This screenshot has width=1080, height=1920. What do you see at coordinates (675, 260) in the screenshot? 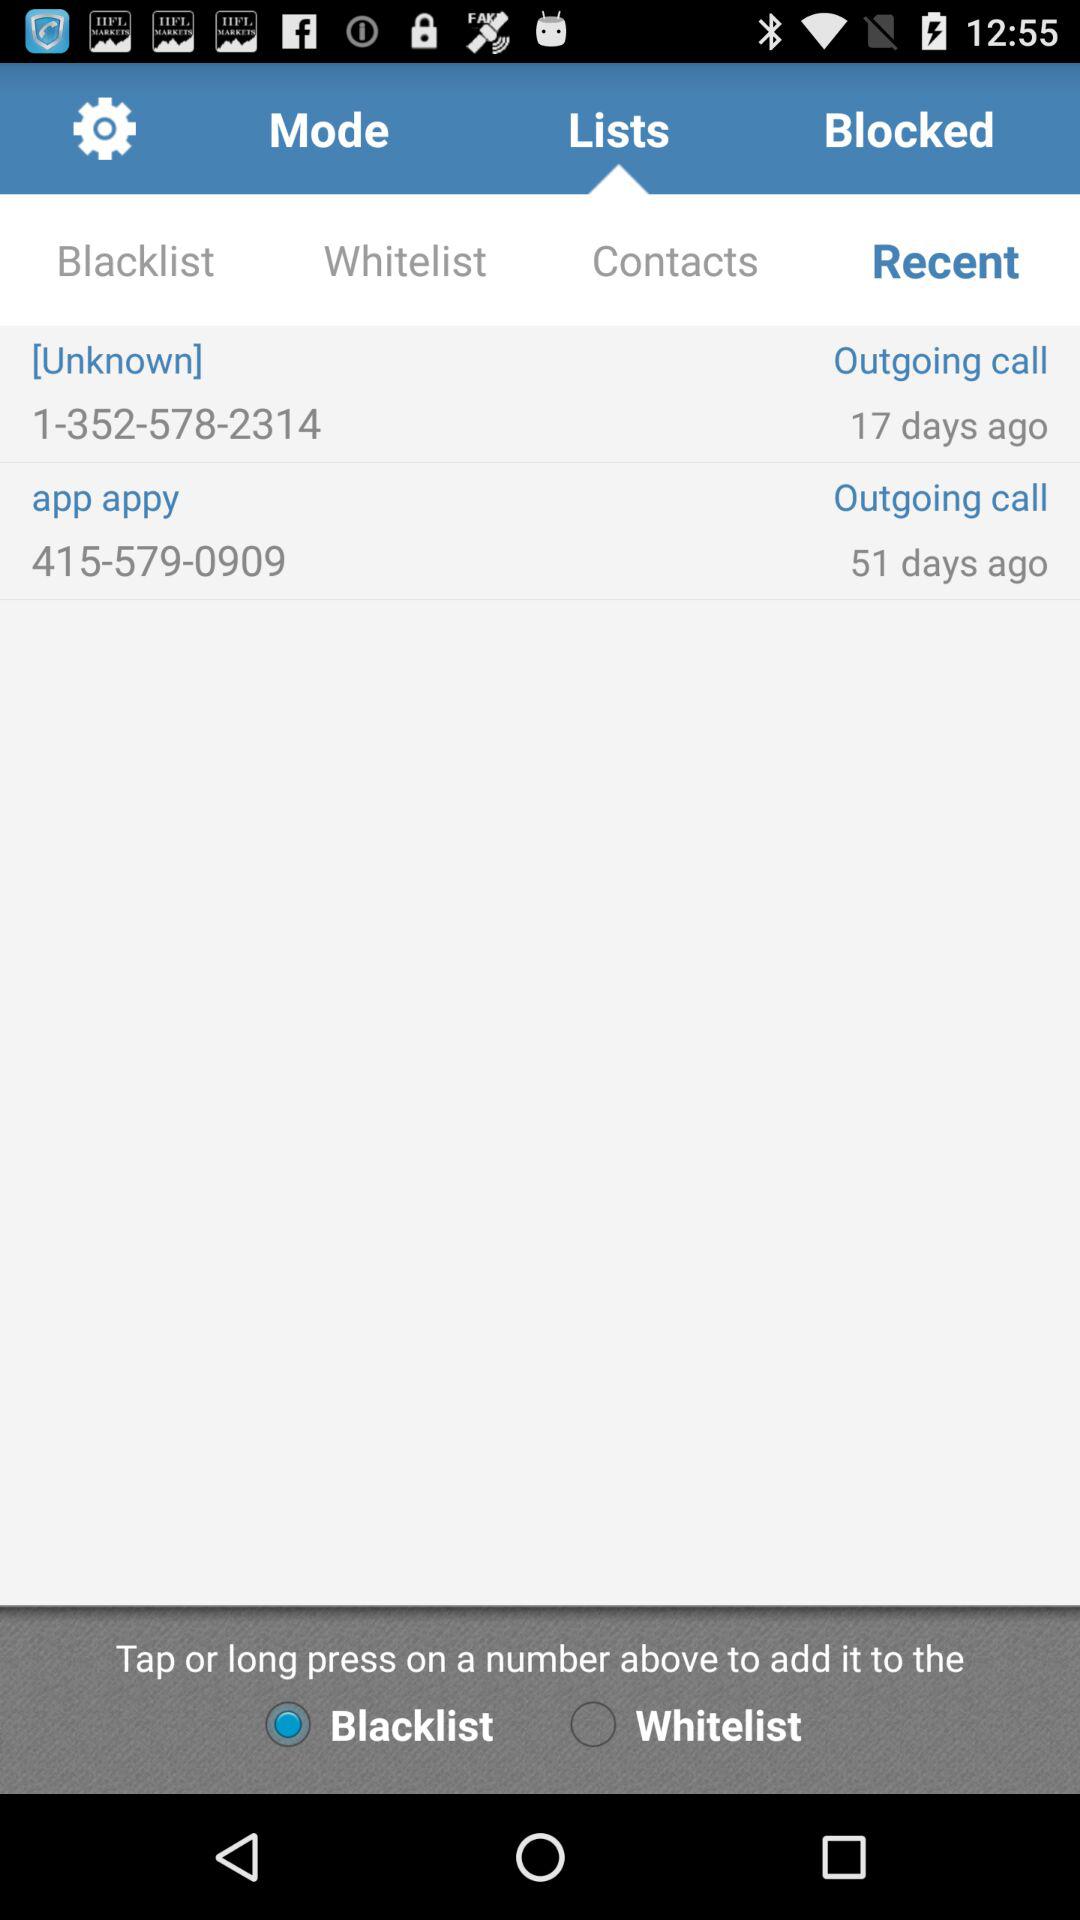
I see `select the icon above the [unknown]` at bounding box center [675, 260].